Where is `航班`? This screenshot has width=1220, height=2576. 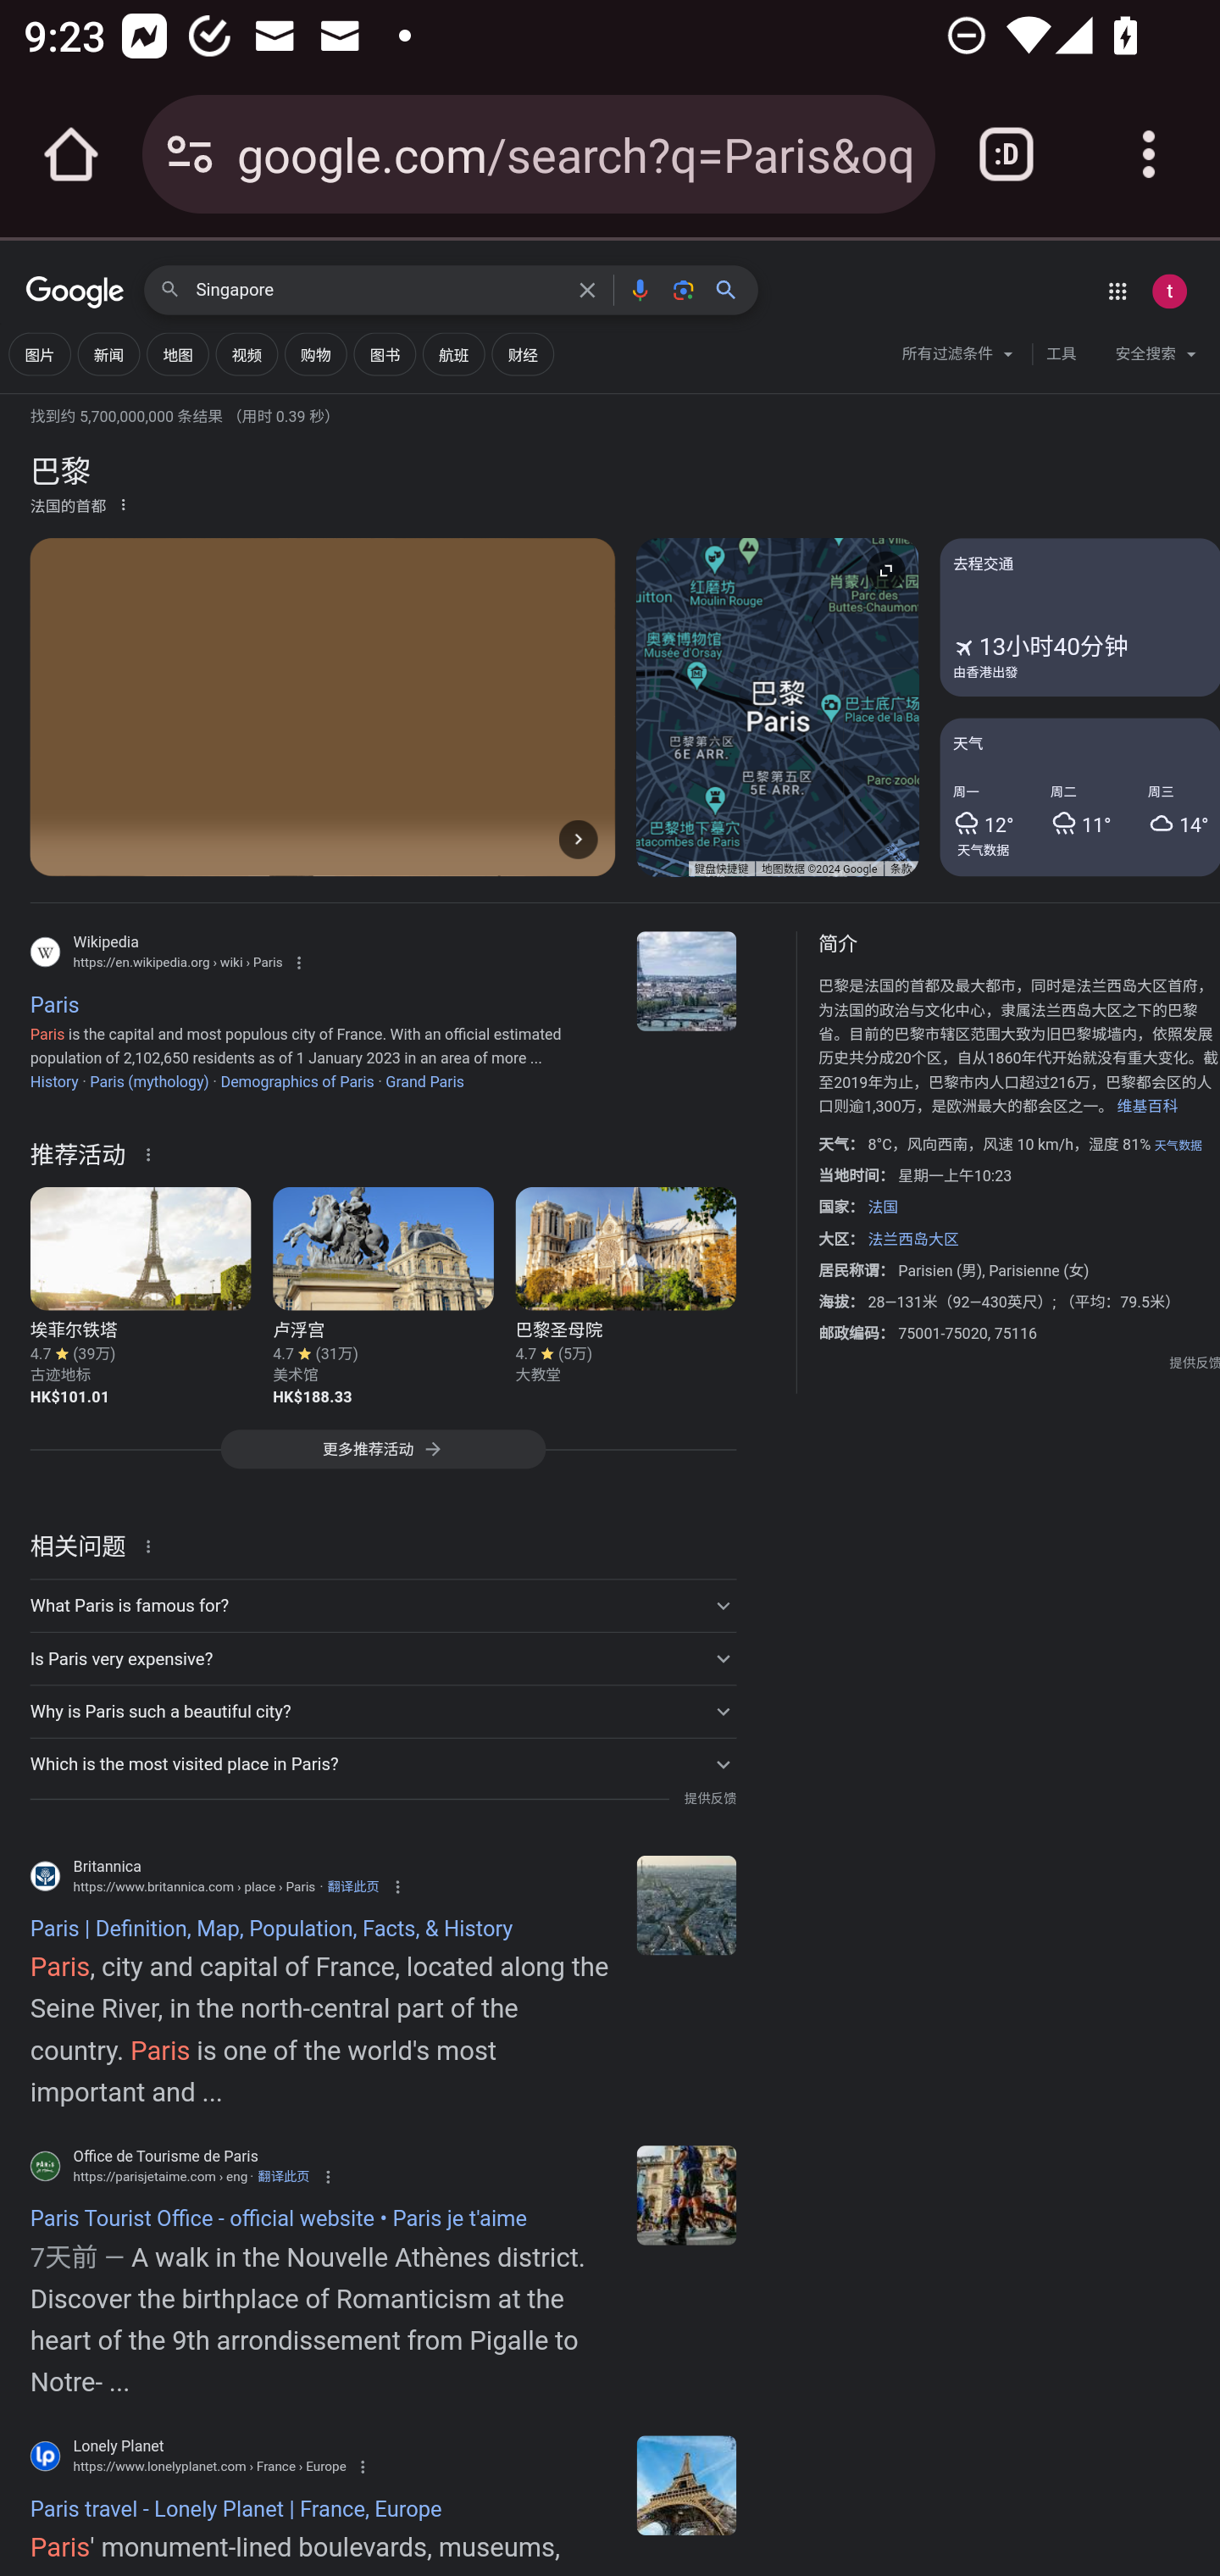 航班 is located at coordinates (454, 354).